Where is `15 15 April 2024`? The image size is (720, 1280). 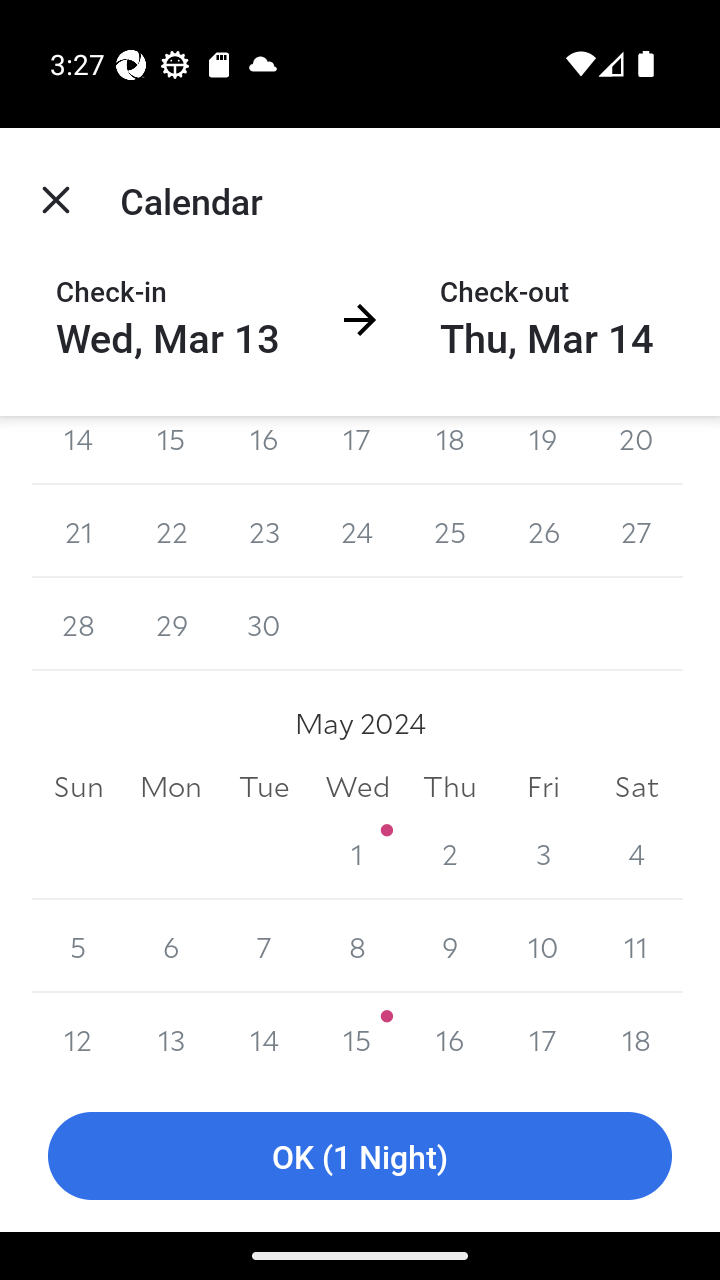 15 15 April 2024 is located at coordinates (172, 450).